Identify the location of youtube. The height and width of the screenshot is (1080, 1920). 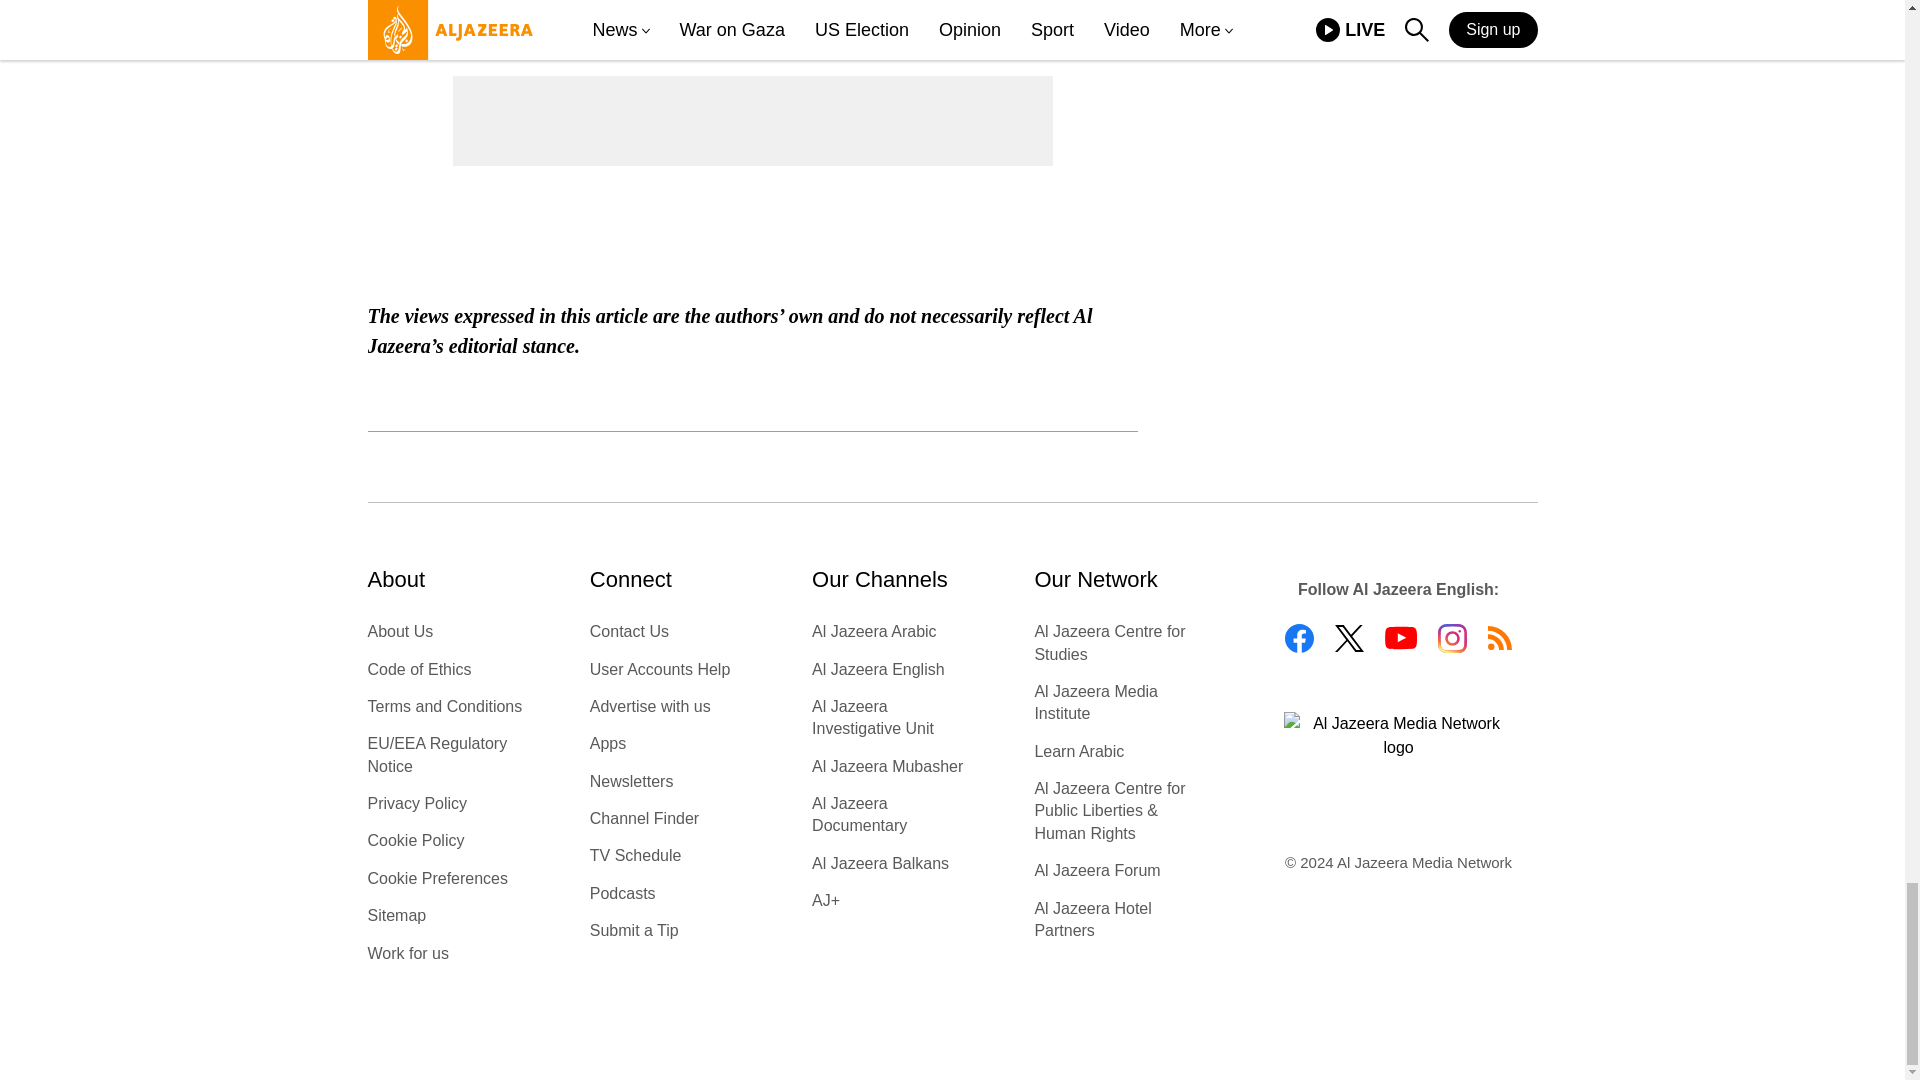
(1400, 638).